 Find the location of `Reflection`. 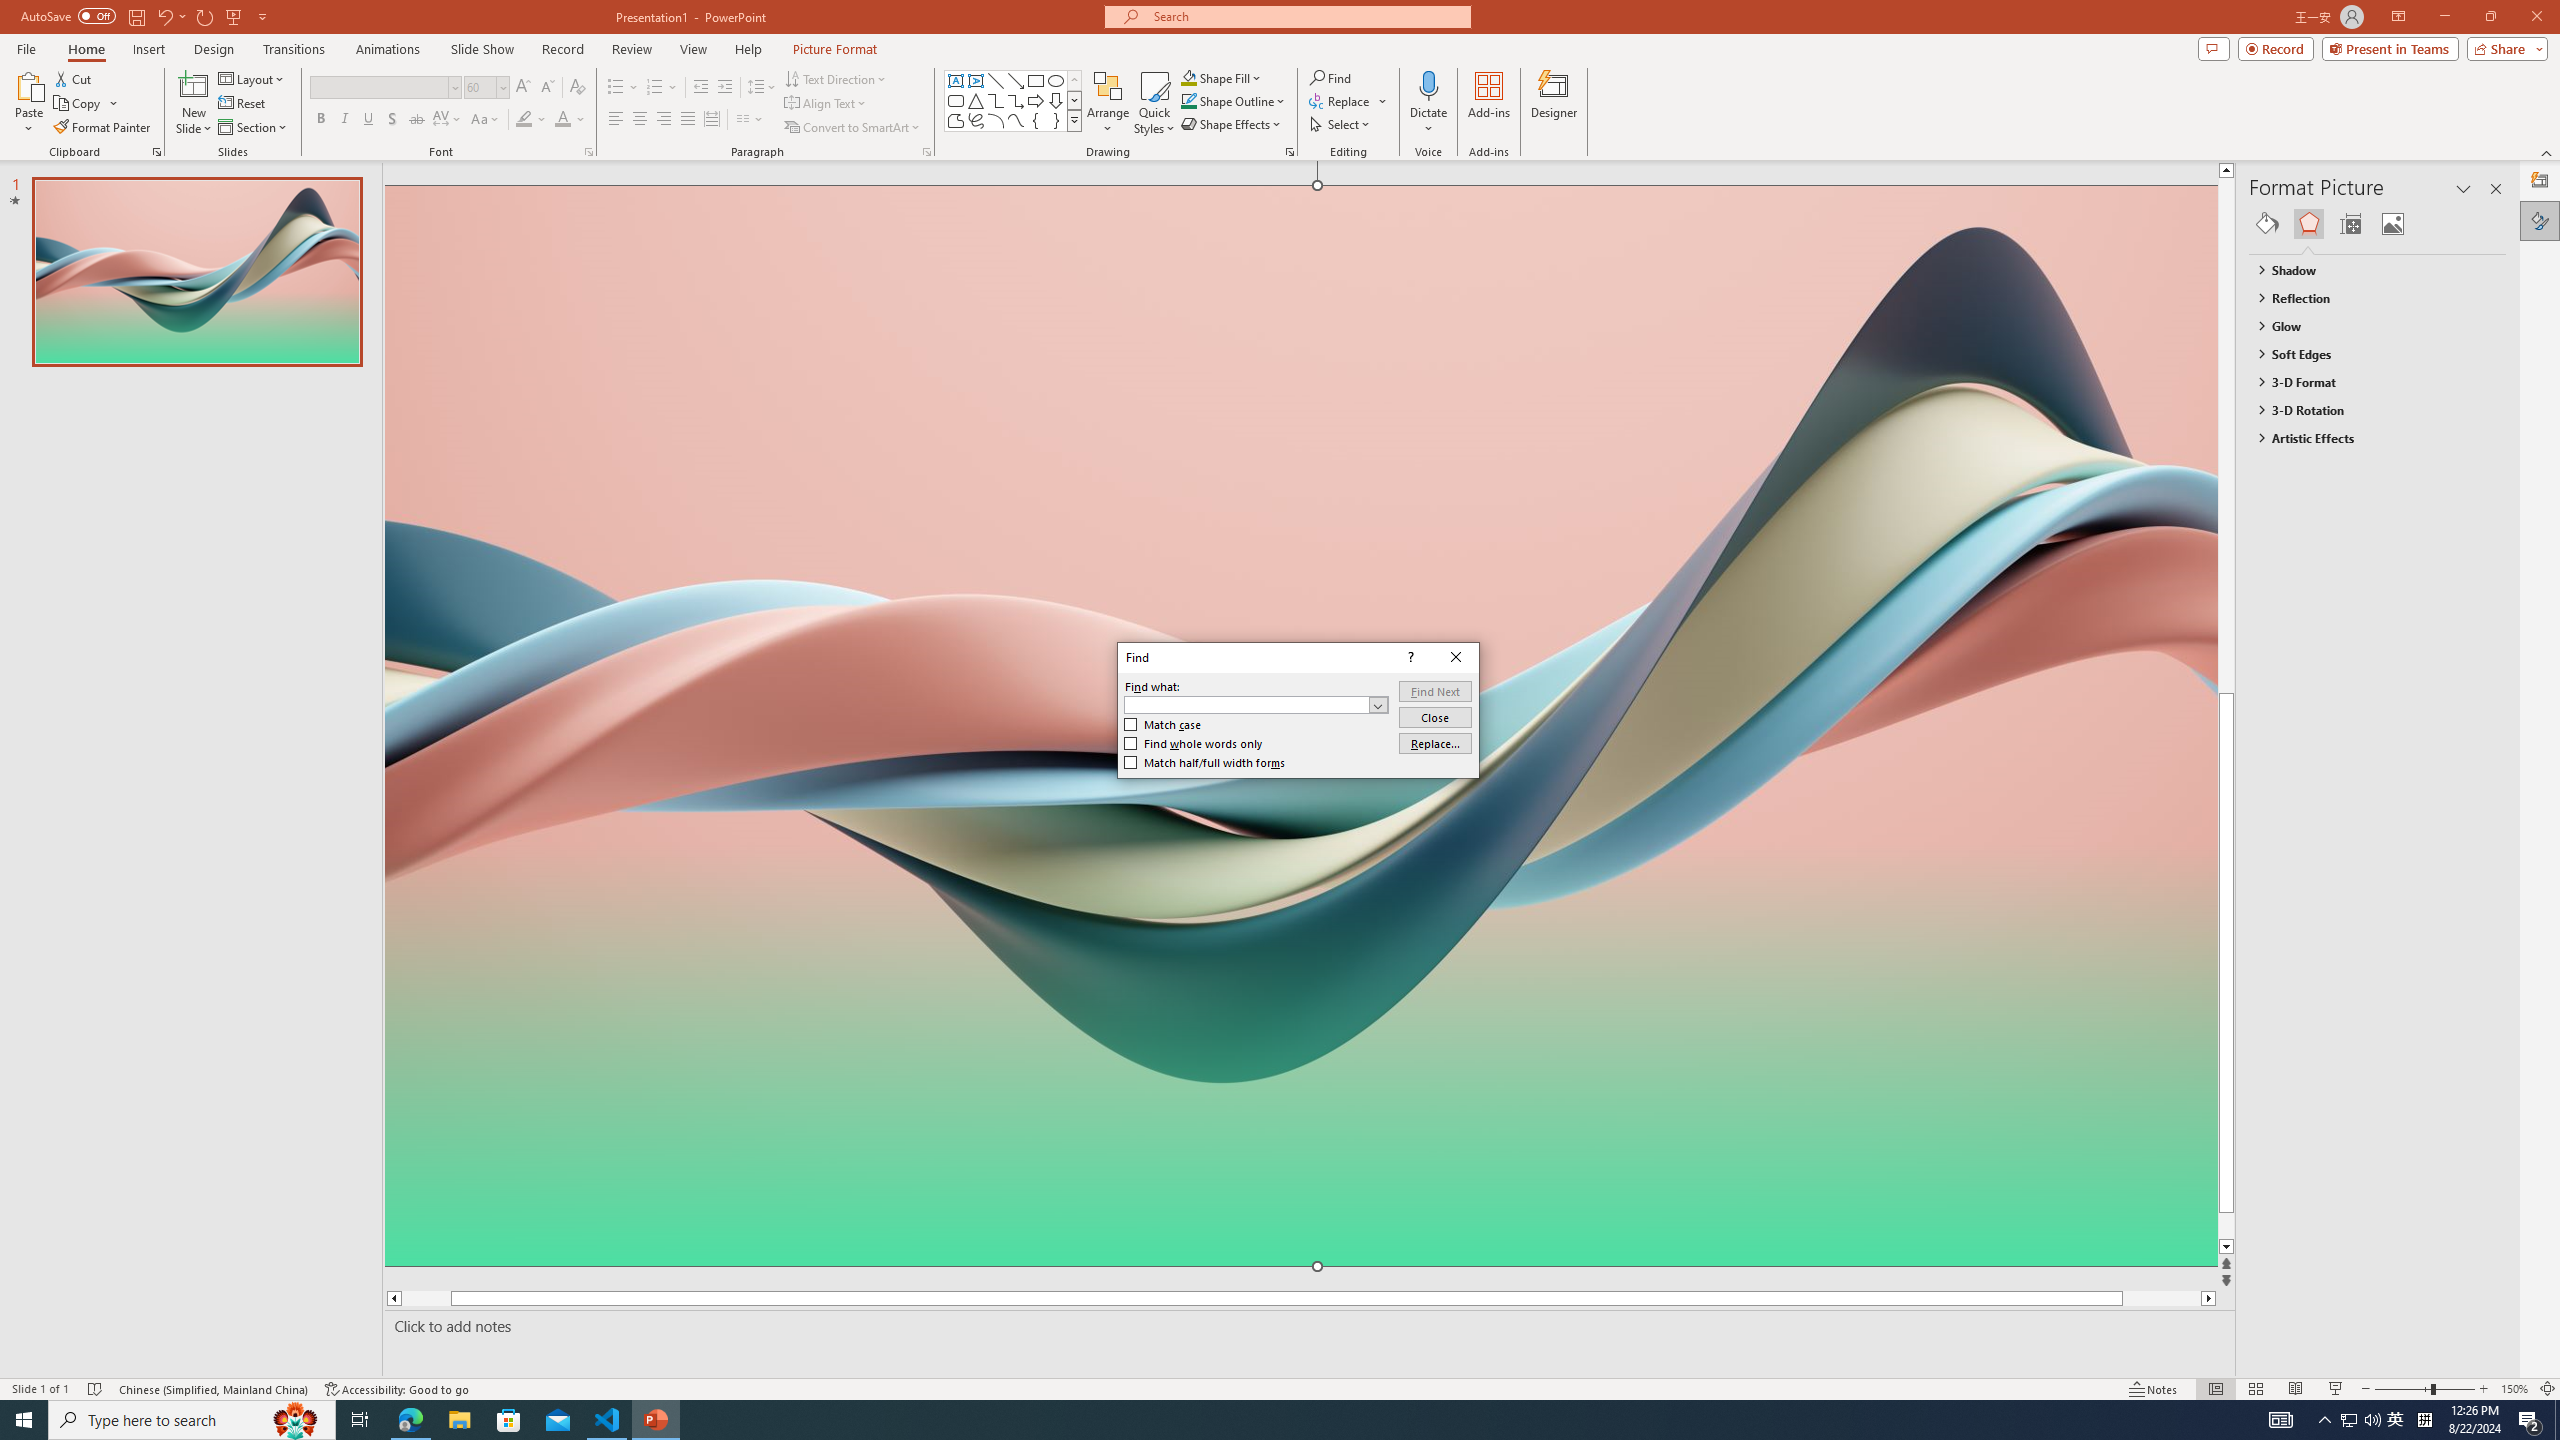

Reflection is located at coordinates (2368, 298).